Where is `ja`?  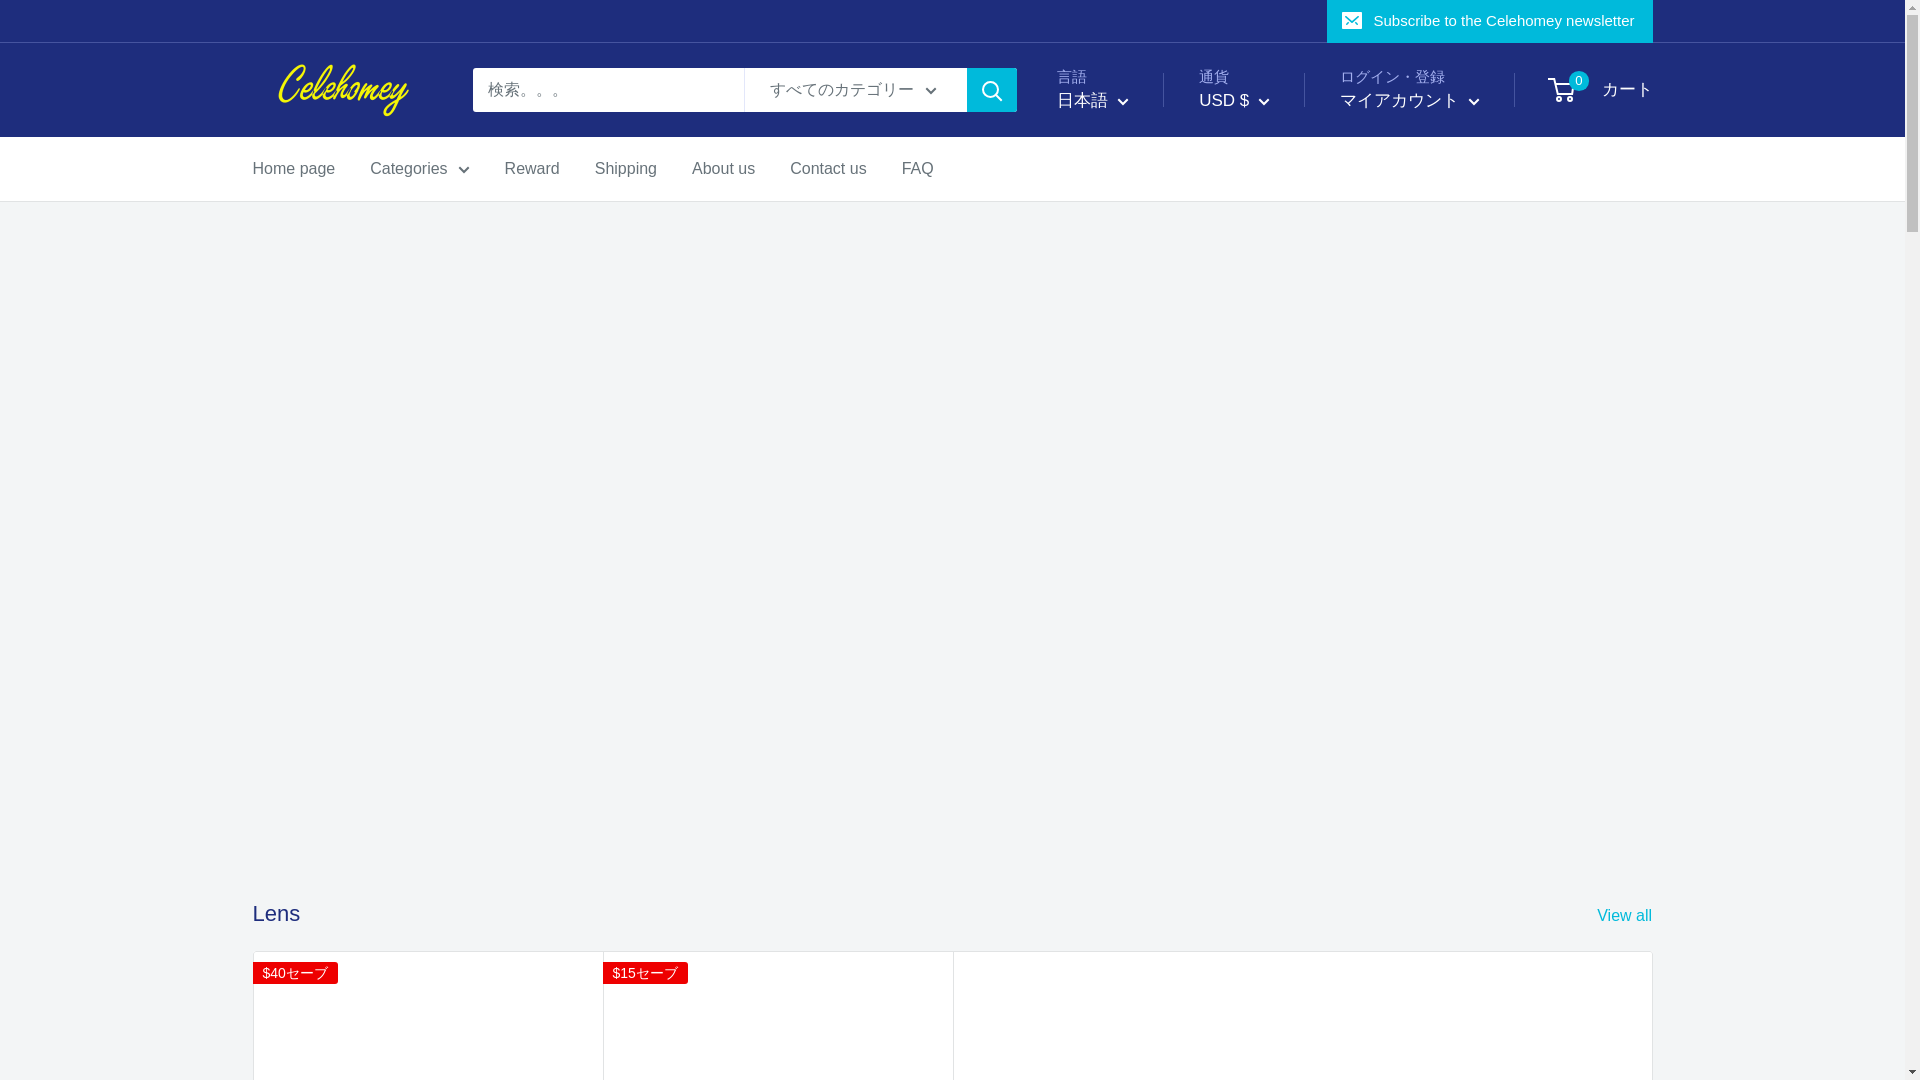
ja is located at coordinates (1104, 252).